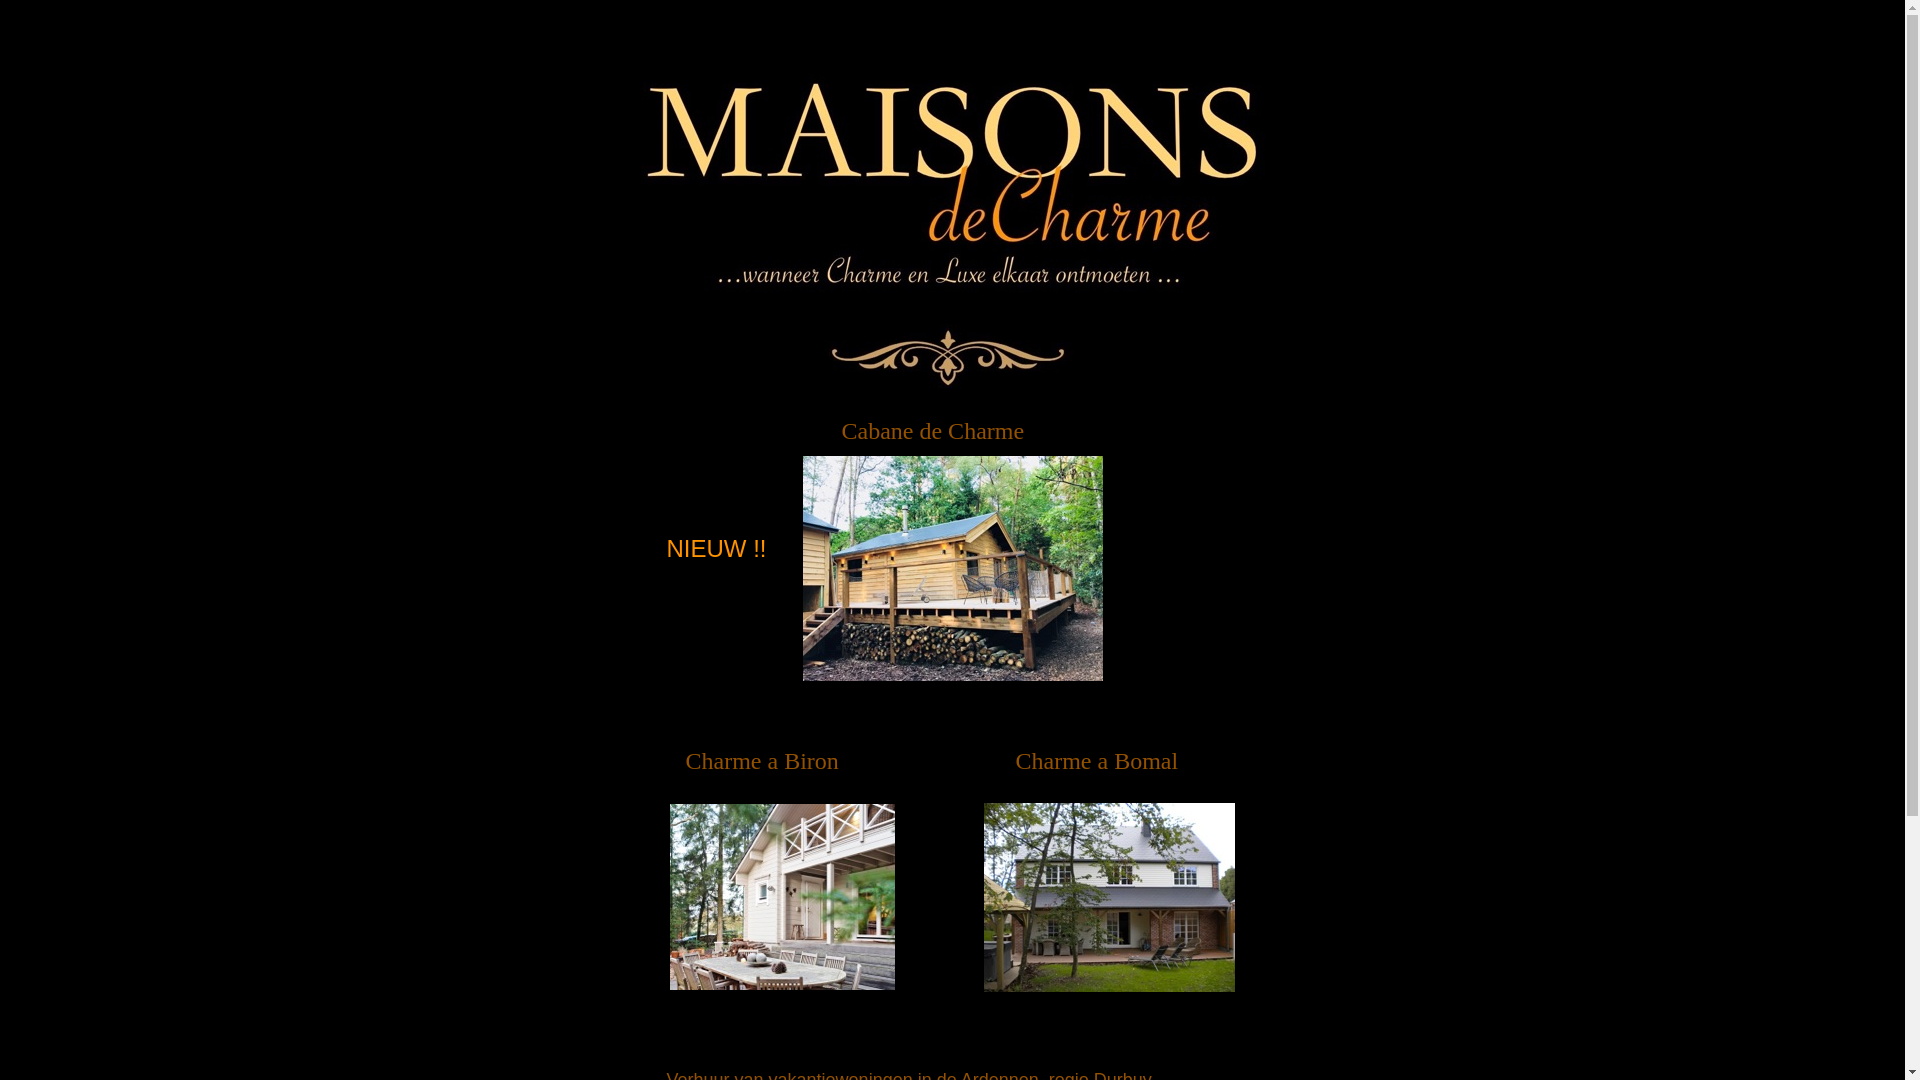 Image resolution: width=1920 pixels, height=1080 pixels. I want to click on tarief, so click(874, 24).